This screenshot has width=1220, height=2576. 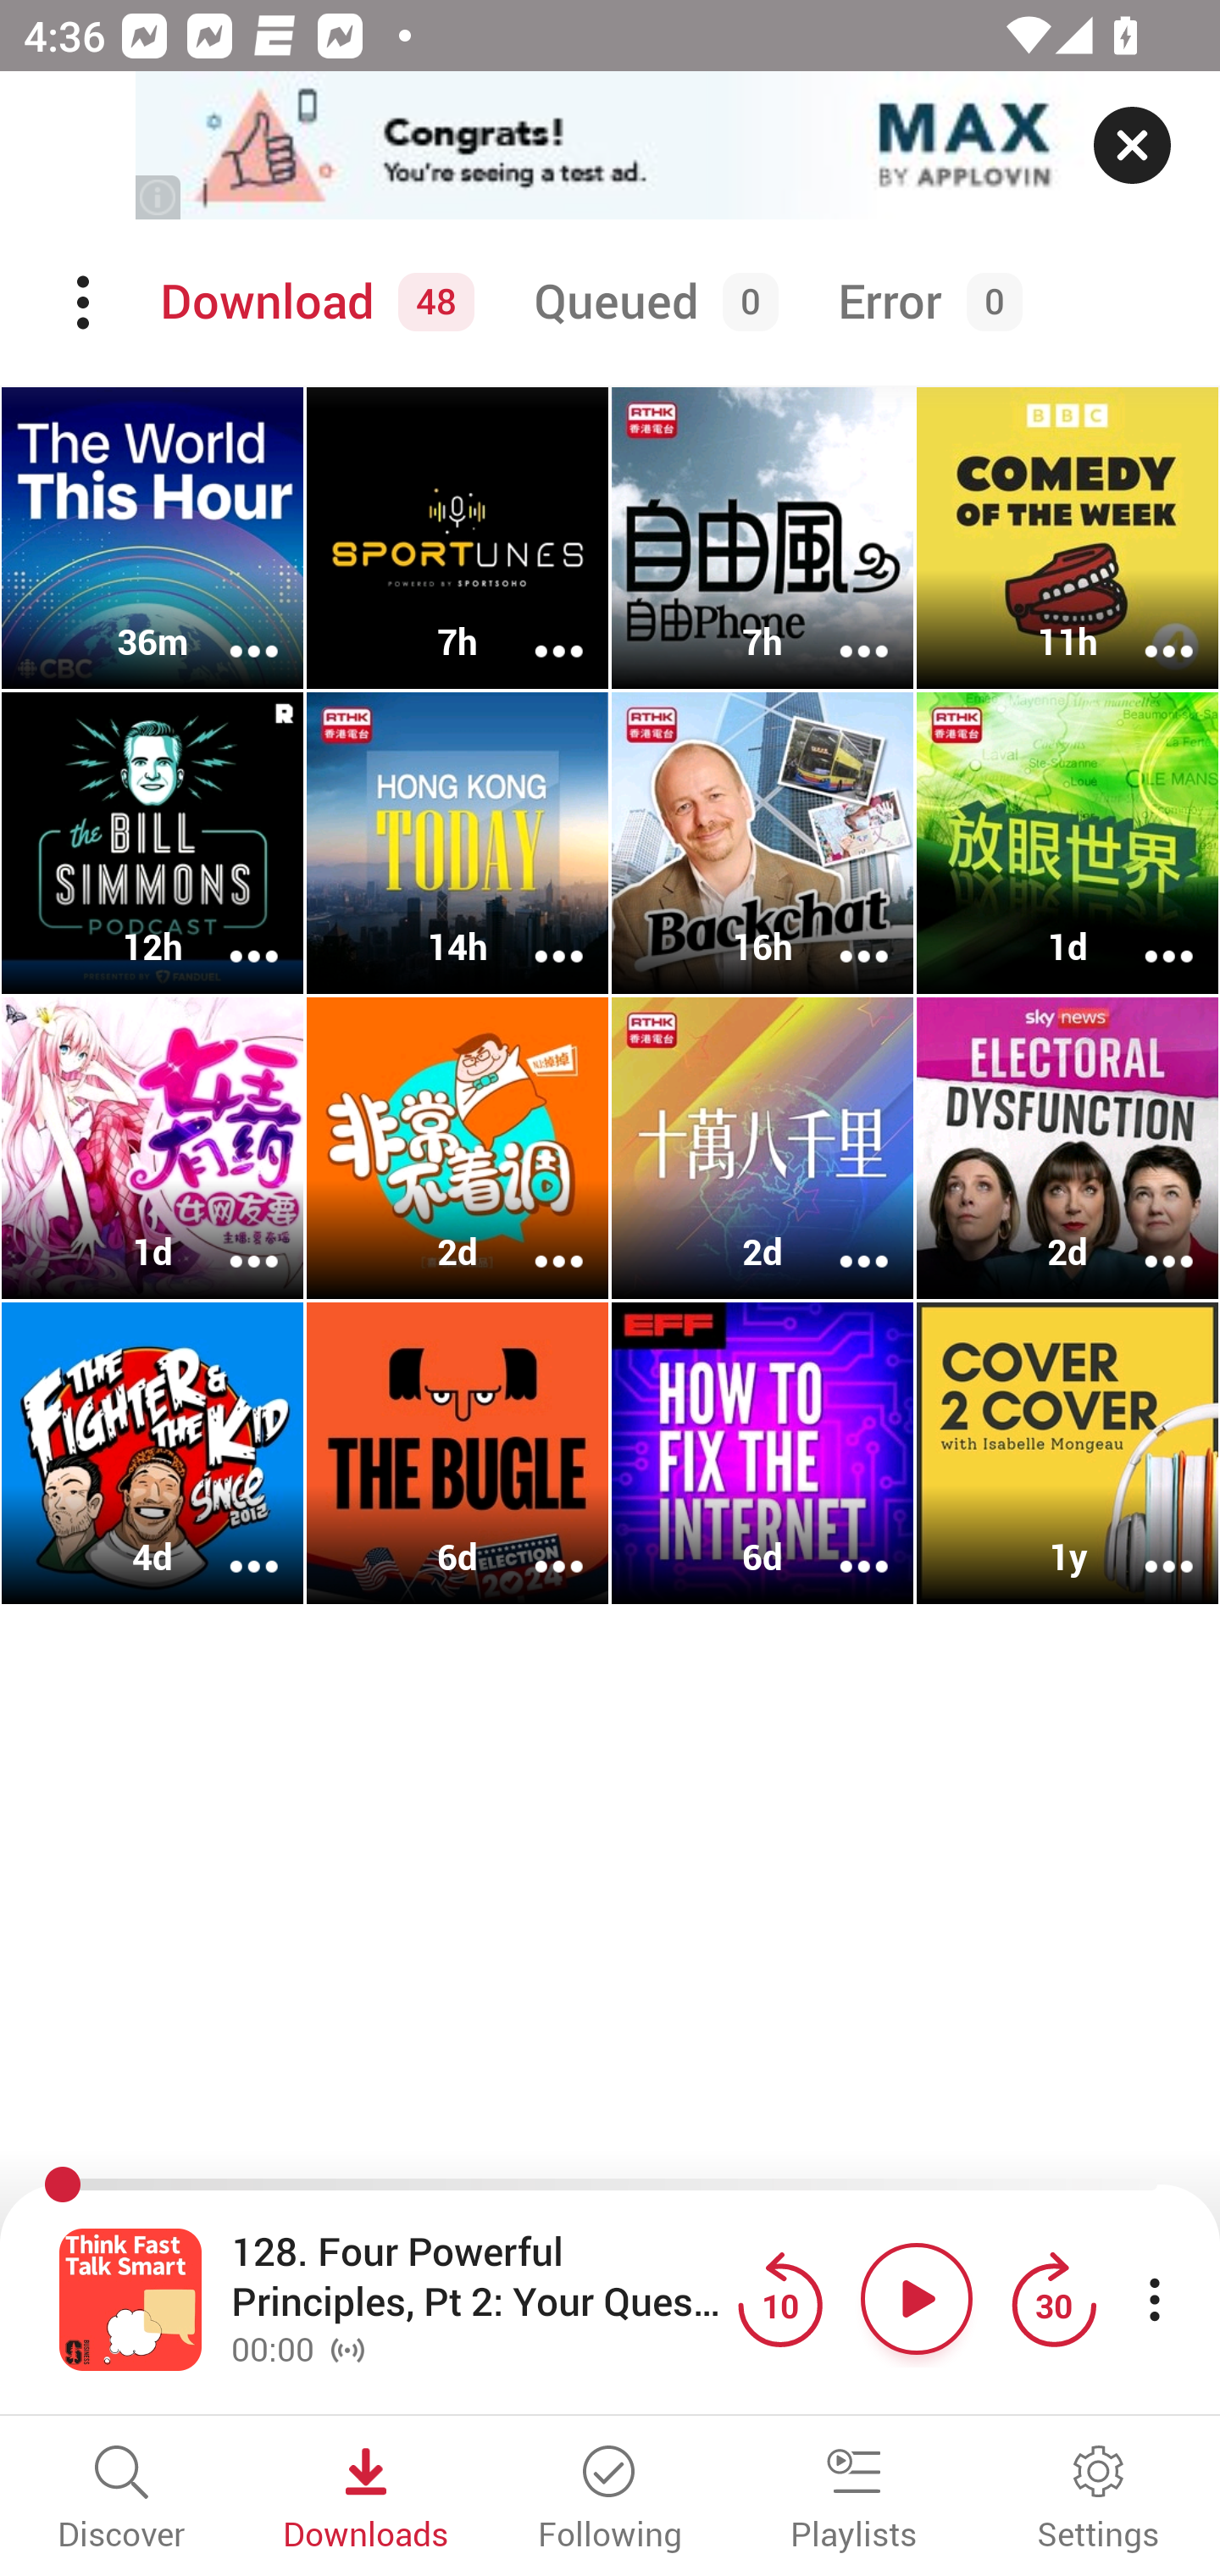 What do you see at coordinates (842, 1546) in the screenshot?
I see `More options` at bounding box center [842, 1546].